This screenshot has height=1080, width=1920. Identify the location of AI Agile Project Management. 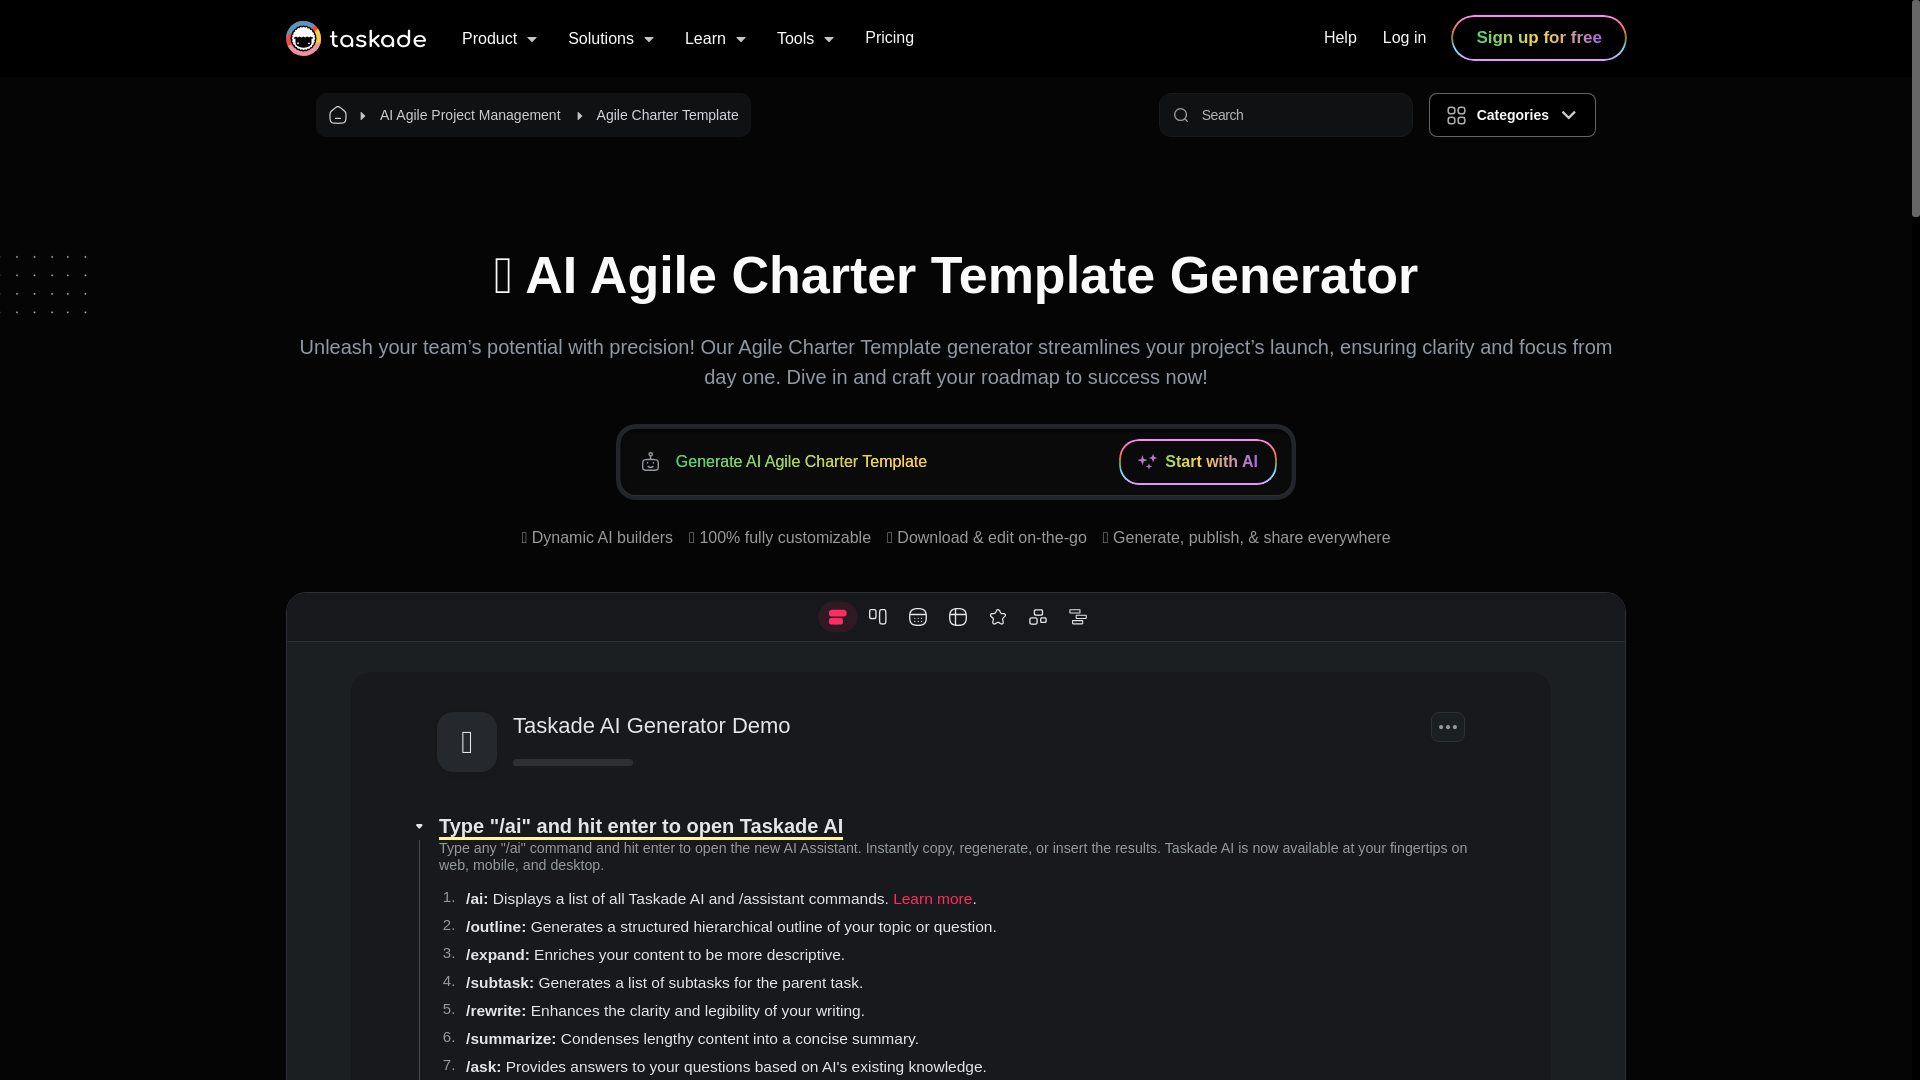
(470, 114).